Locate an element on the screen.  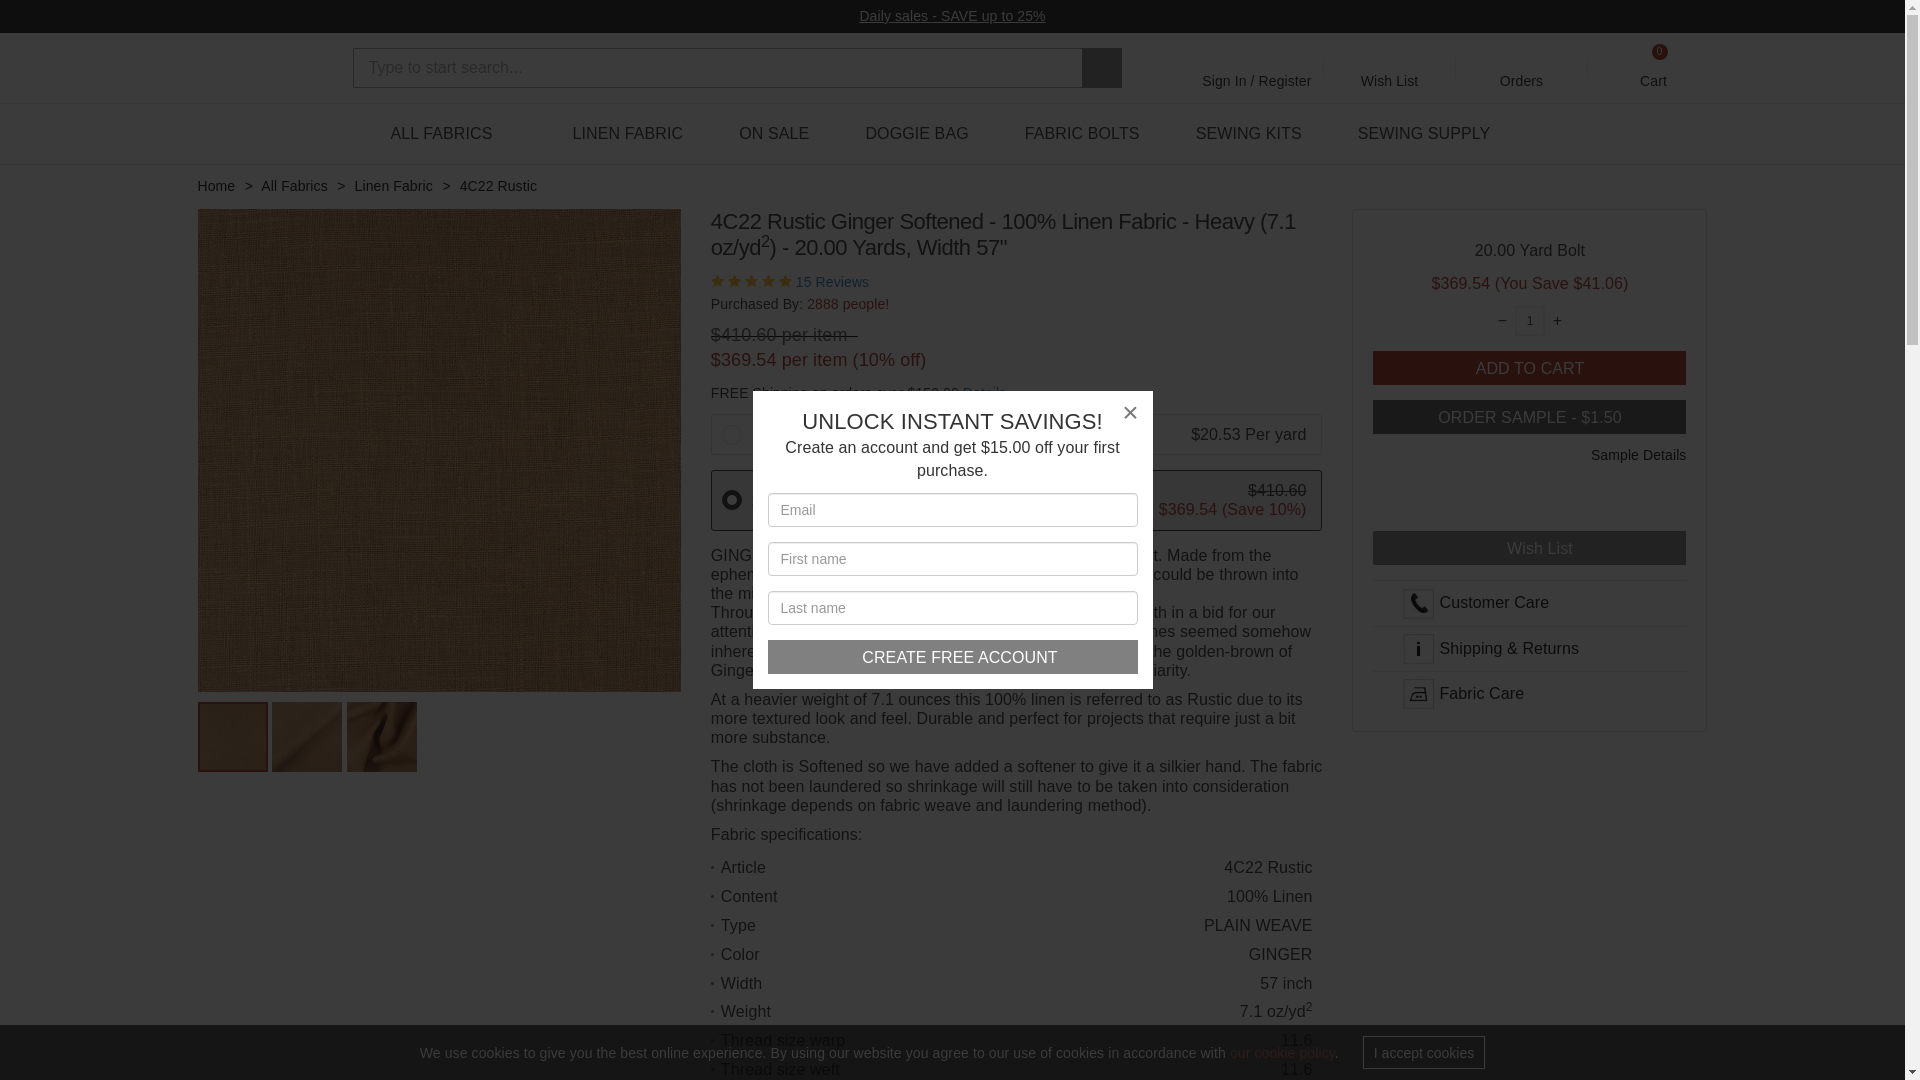
LINEN FABRIC is located at coordinates (628, 134).